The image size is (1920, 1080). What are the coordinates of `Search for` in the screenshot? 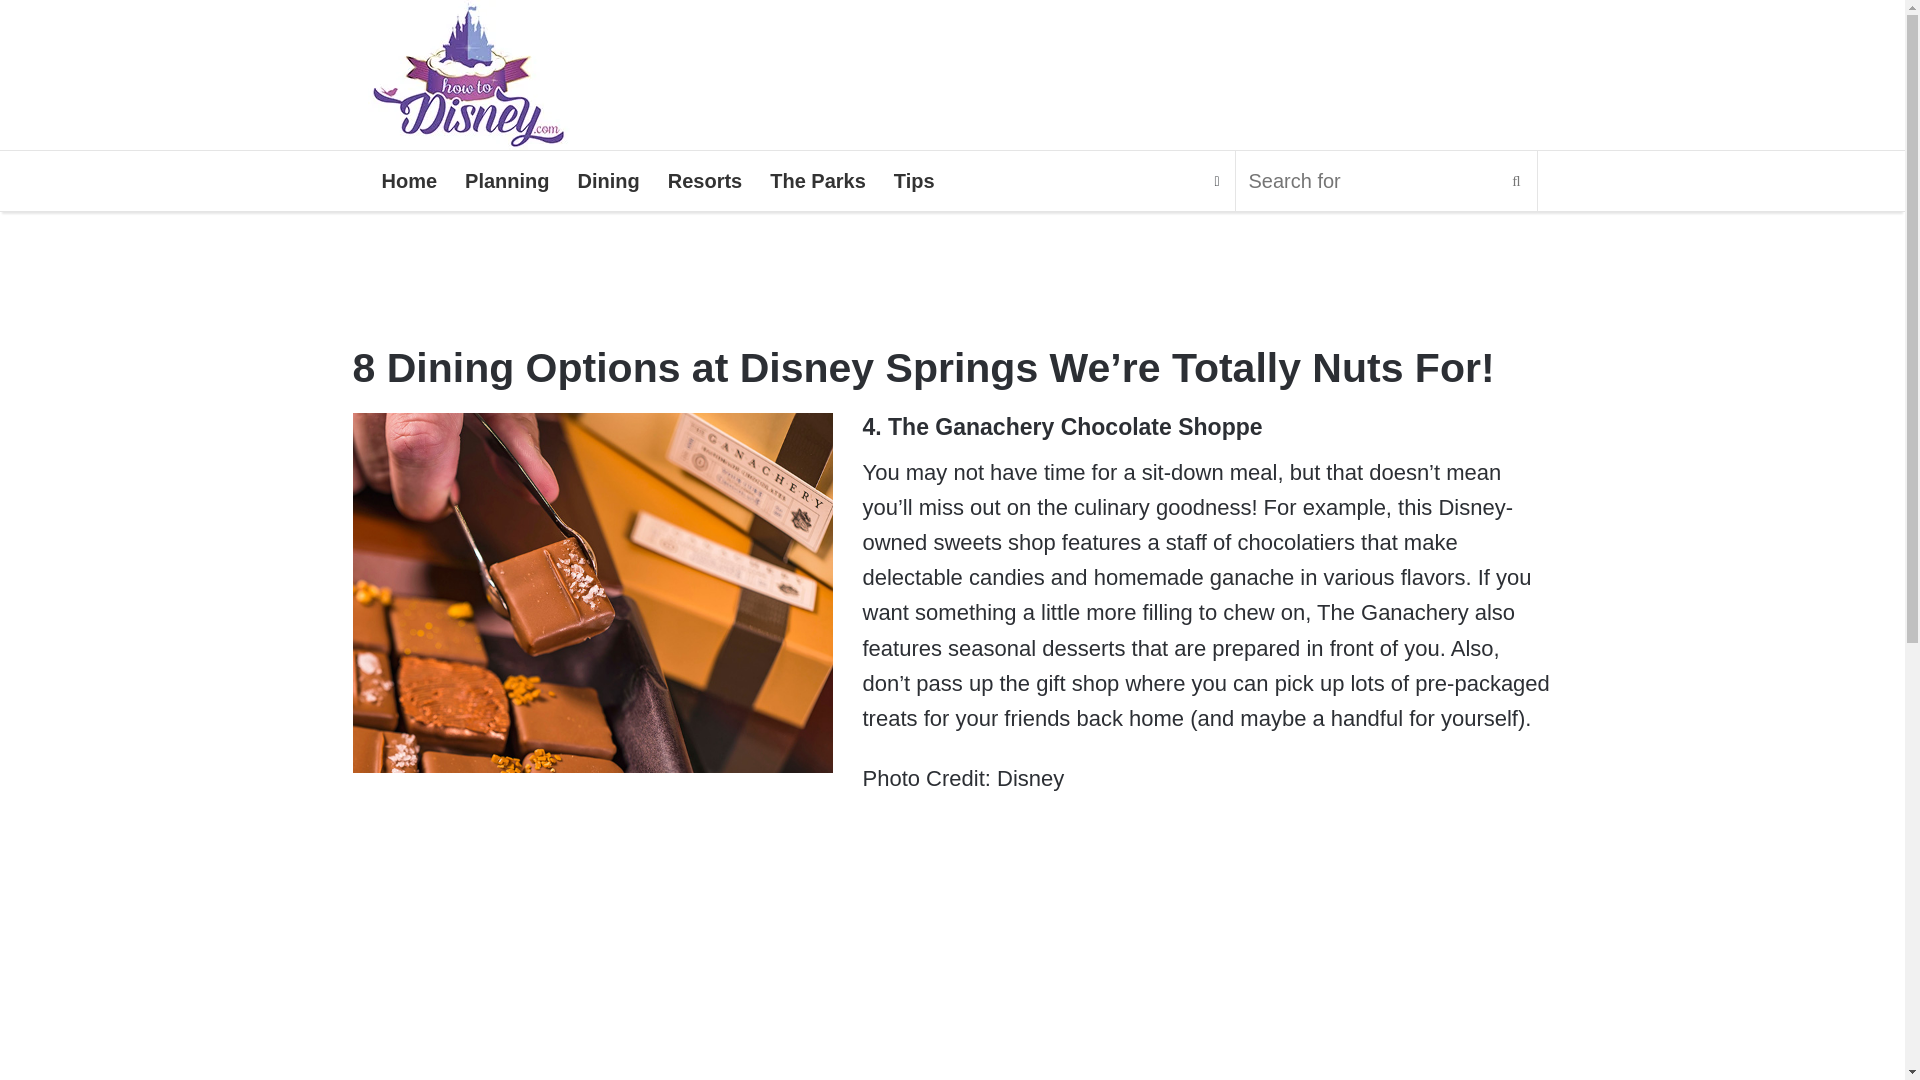 It's located at (1386, 180).